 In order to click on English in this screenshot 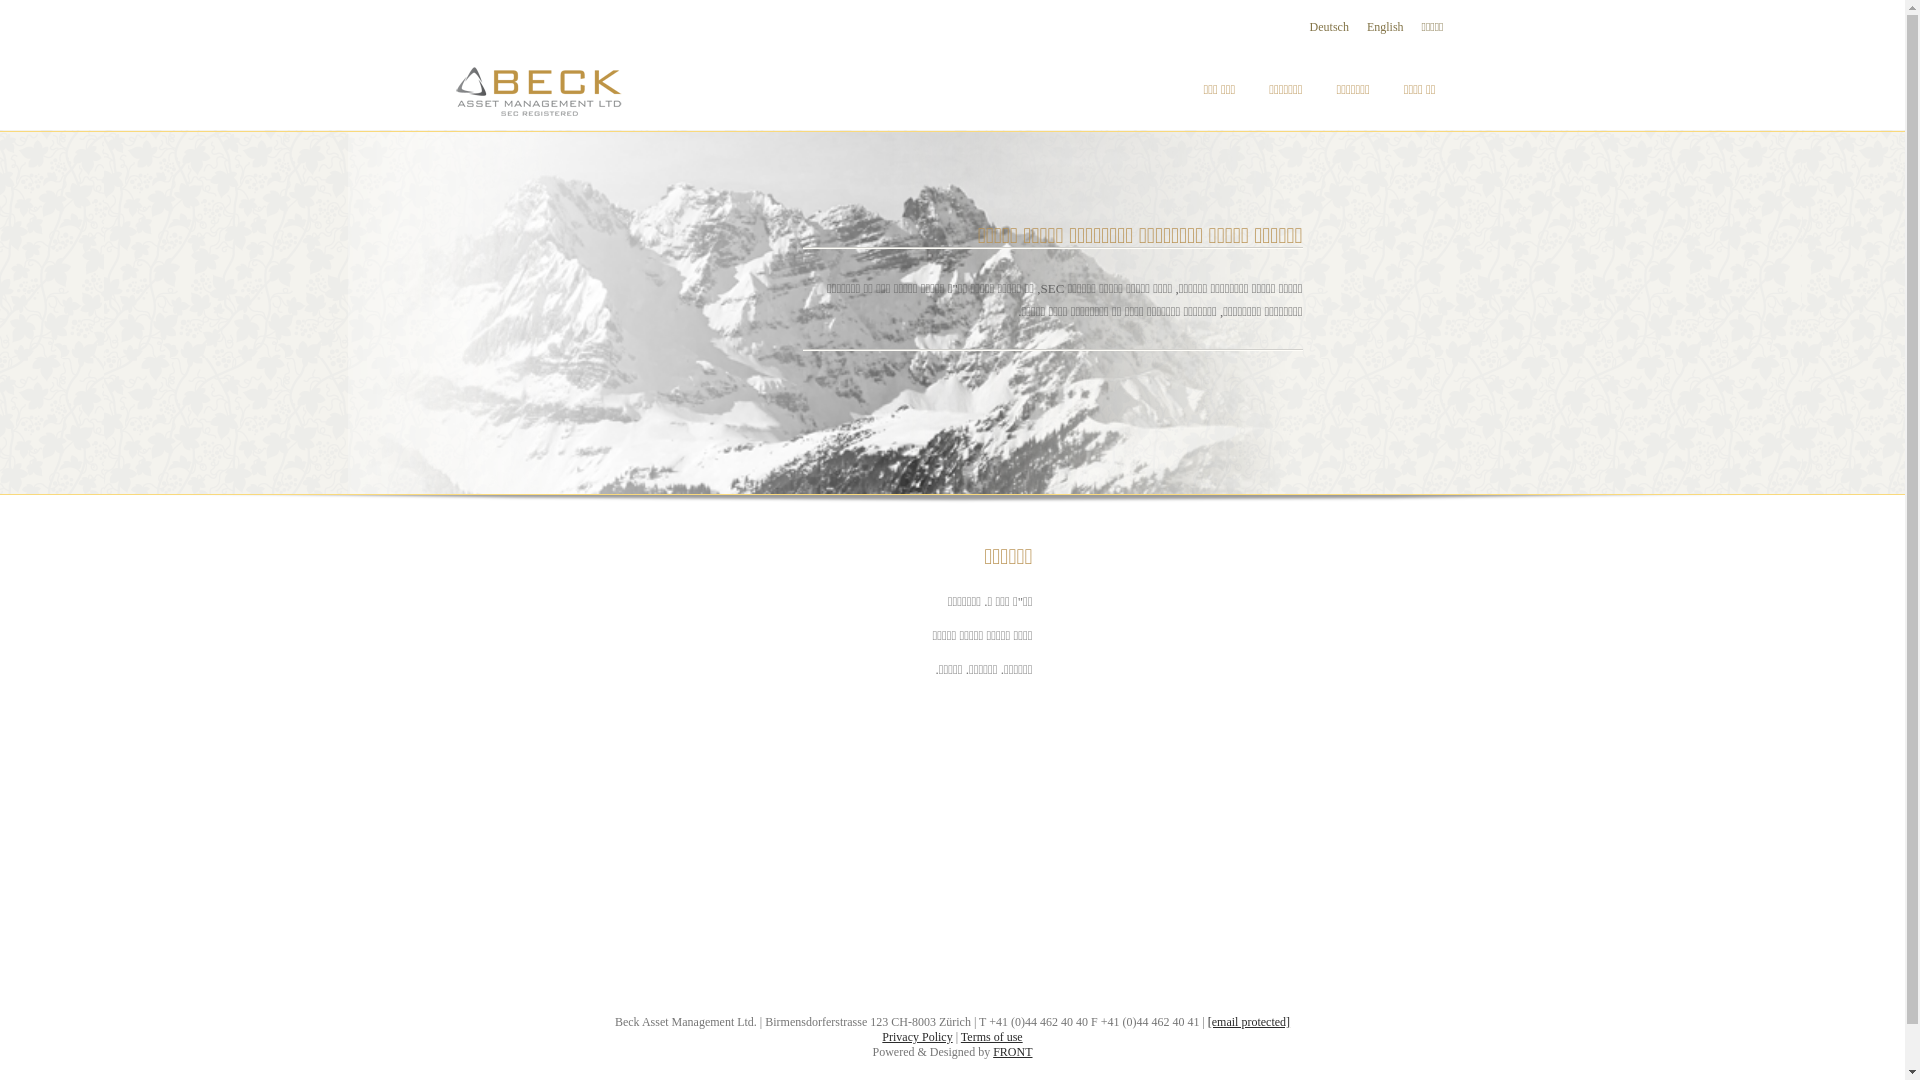, I will do `click(1386, 28)`.